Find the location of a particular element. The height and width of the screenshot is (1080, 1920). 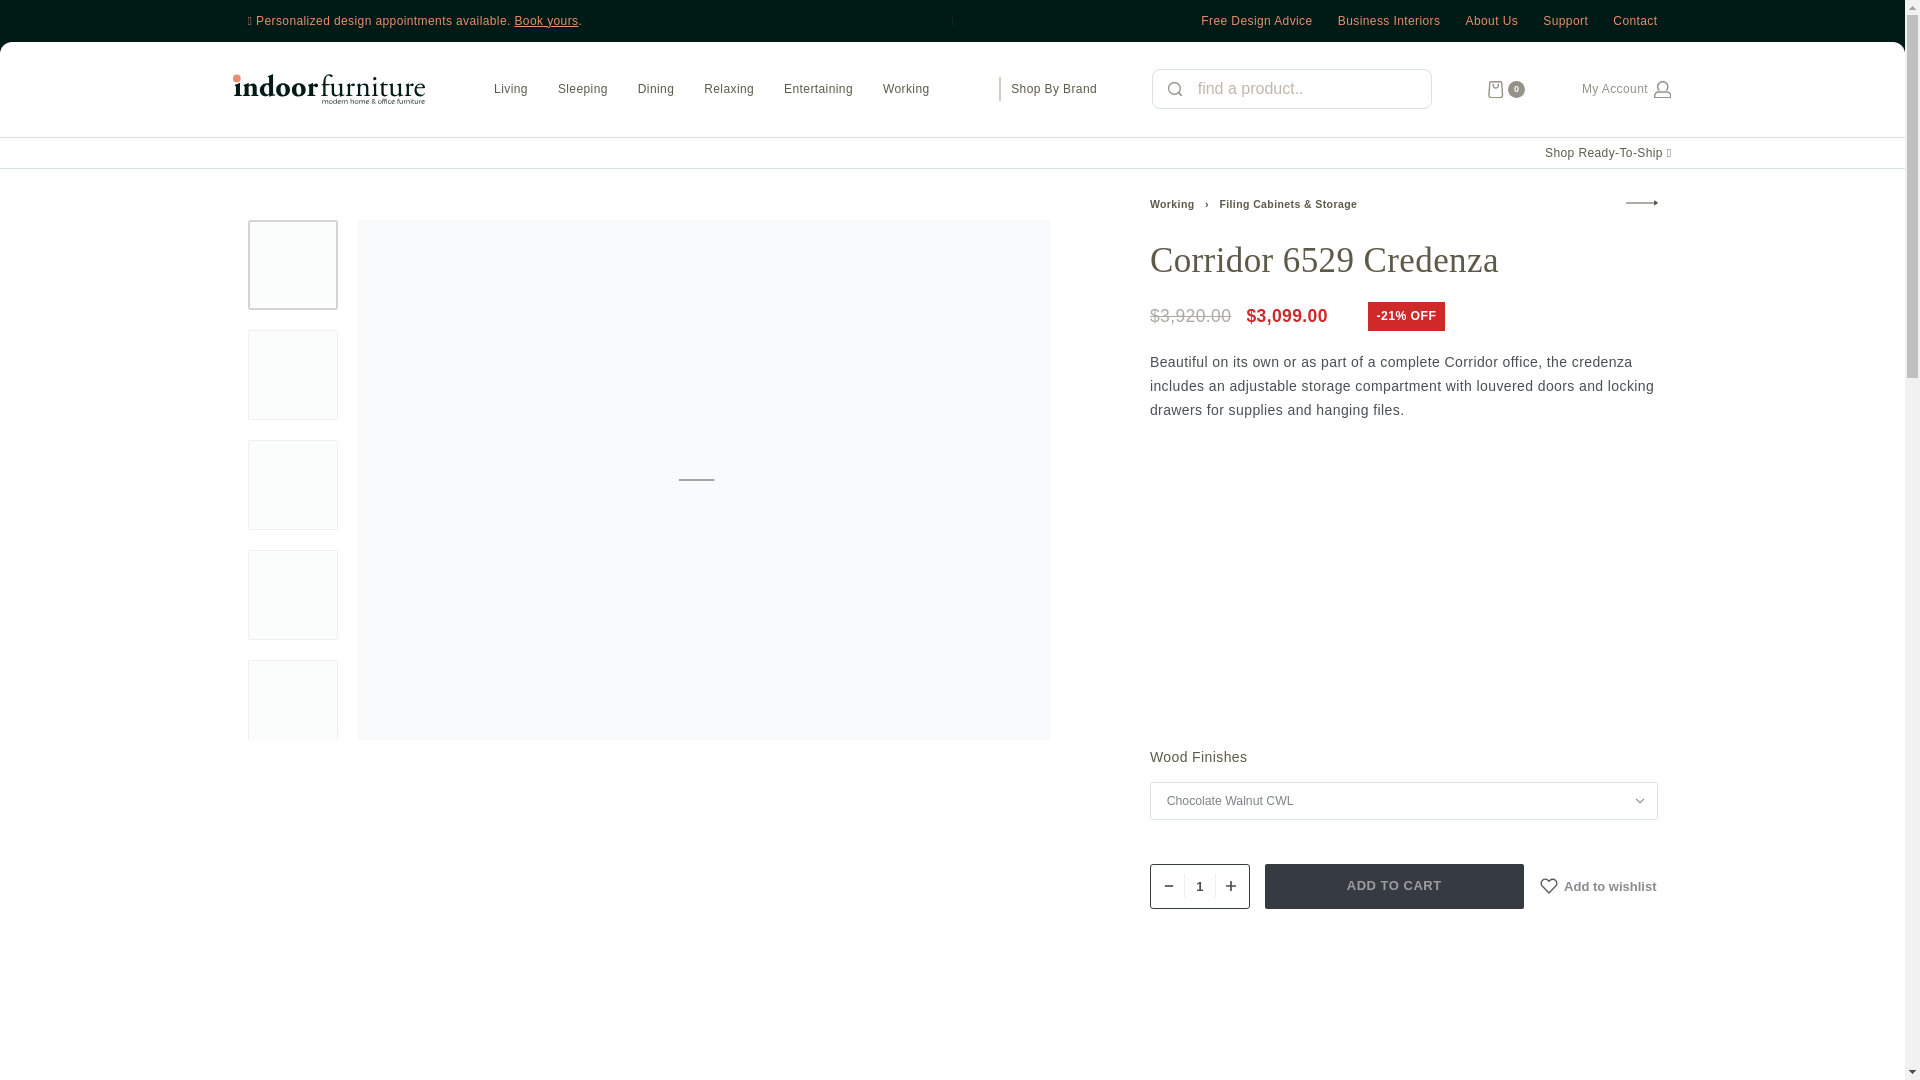

Sarah Rolling File is located at coordinates (1642, 202).